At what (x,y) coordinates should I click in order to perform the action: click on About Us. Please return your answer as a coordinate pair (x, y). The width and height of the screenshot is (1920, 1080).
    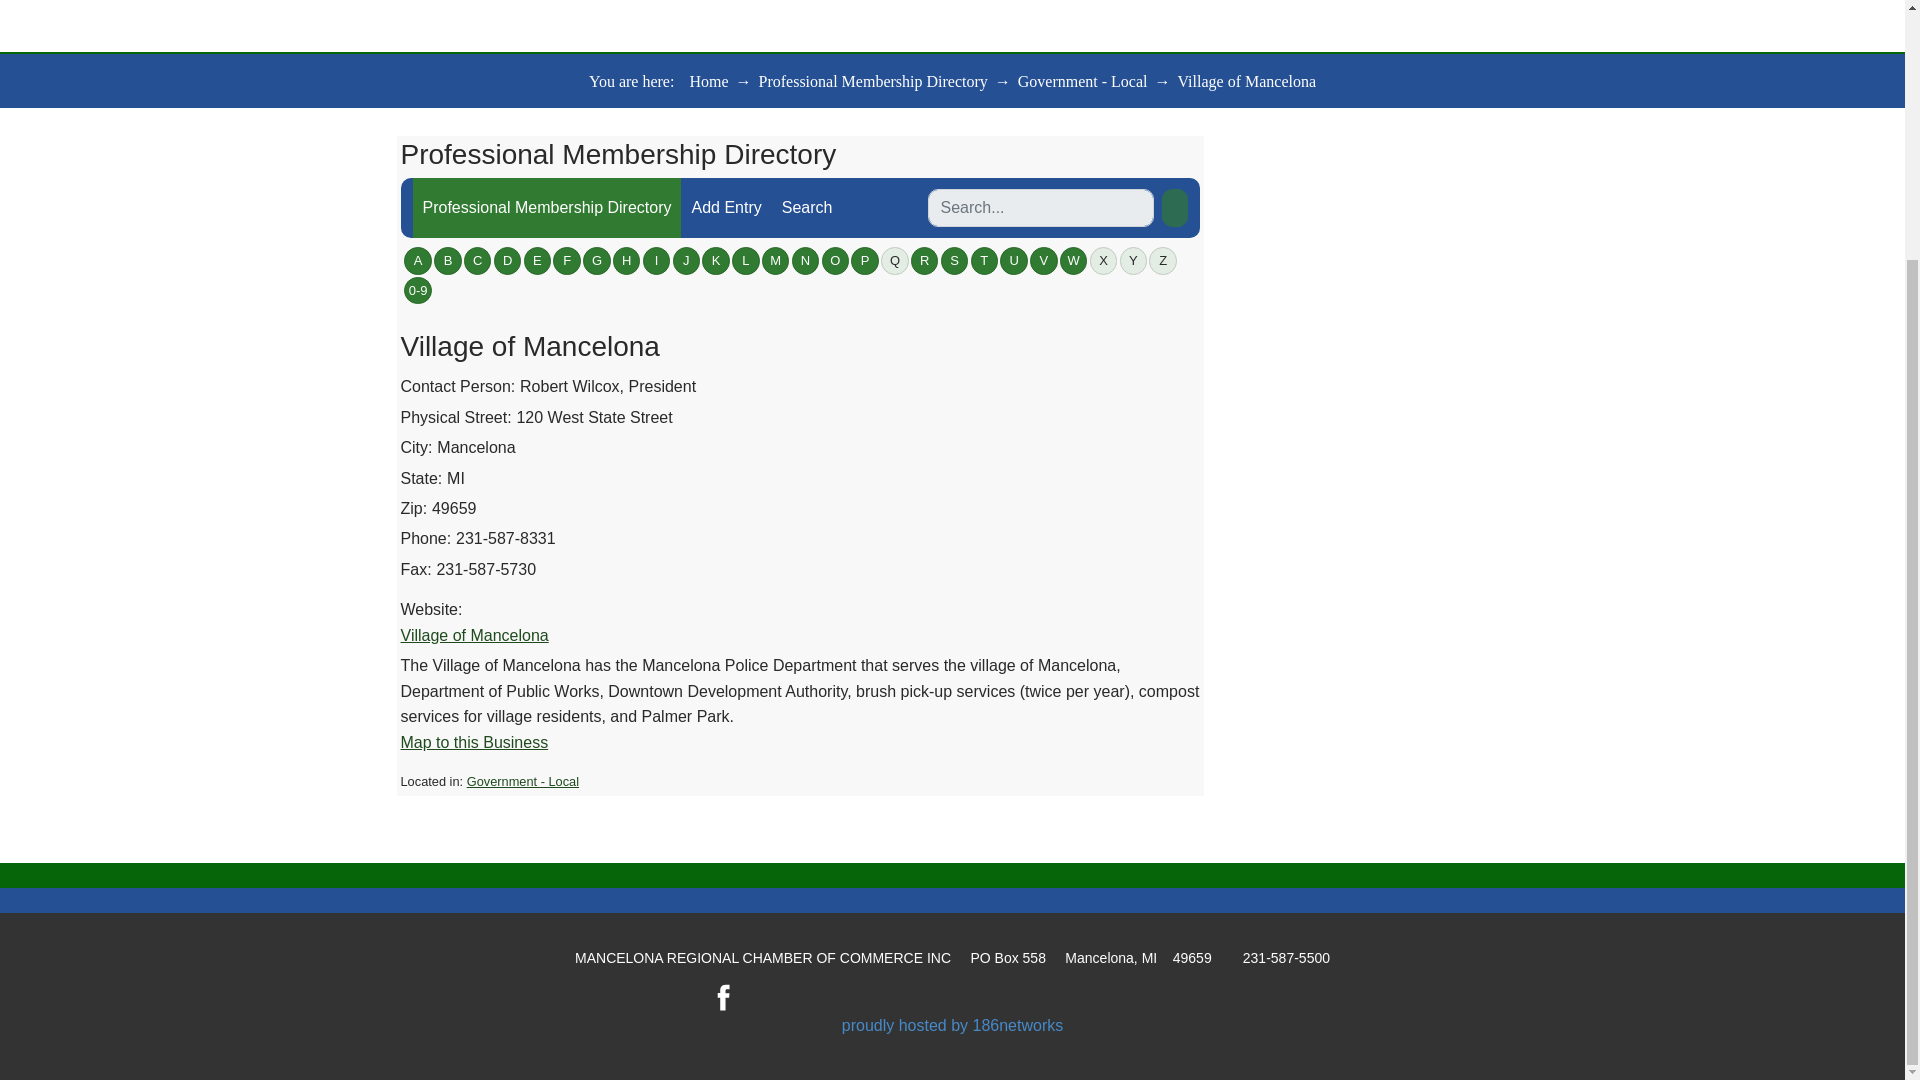
    Looking at the image, I should click on (543, 3).